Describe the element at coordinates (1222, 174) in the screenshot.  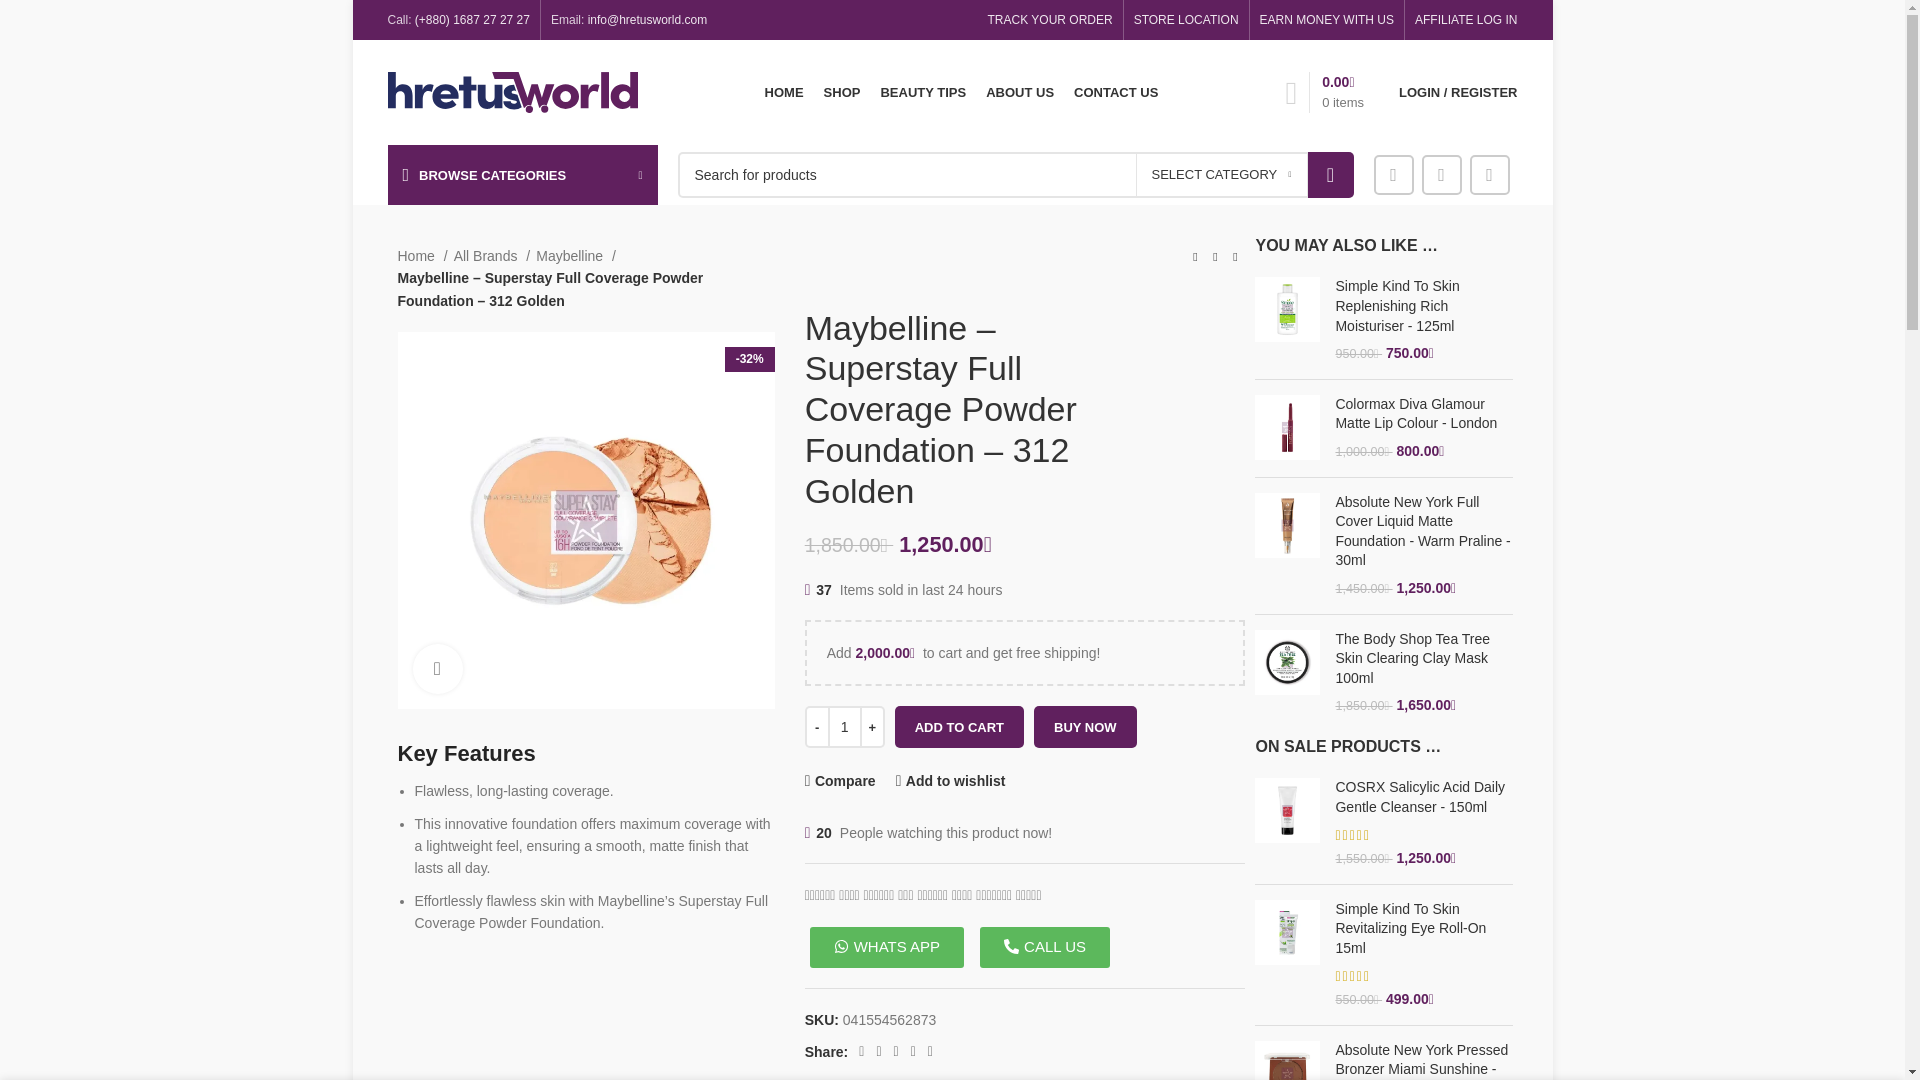
I see `SELECT CATEGORY` at that location.